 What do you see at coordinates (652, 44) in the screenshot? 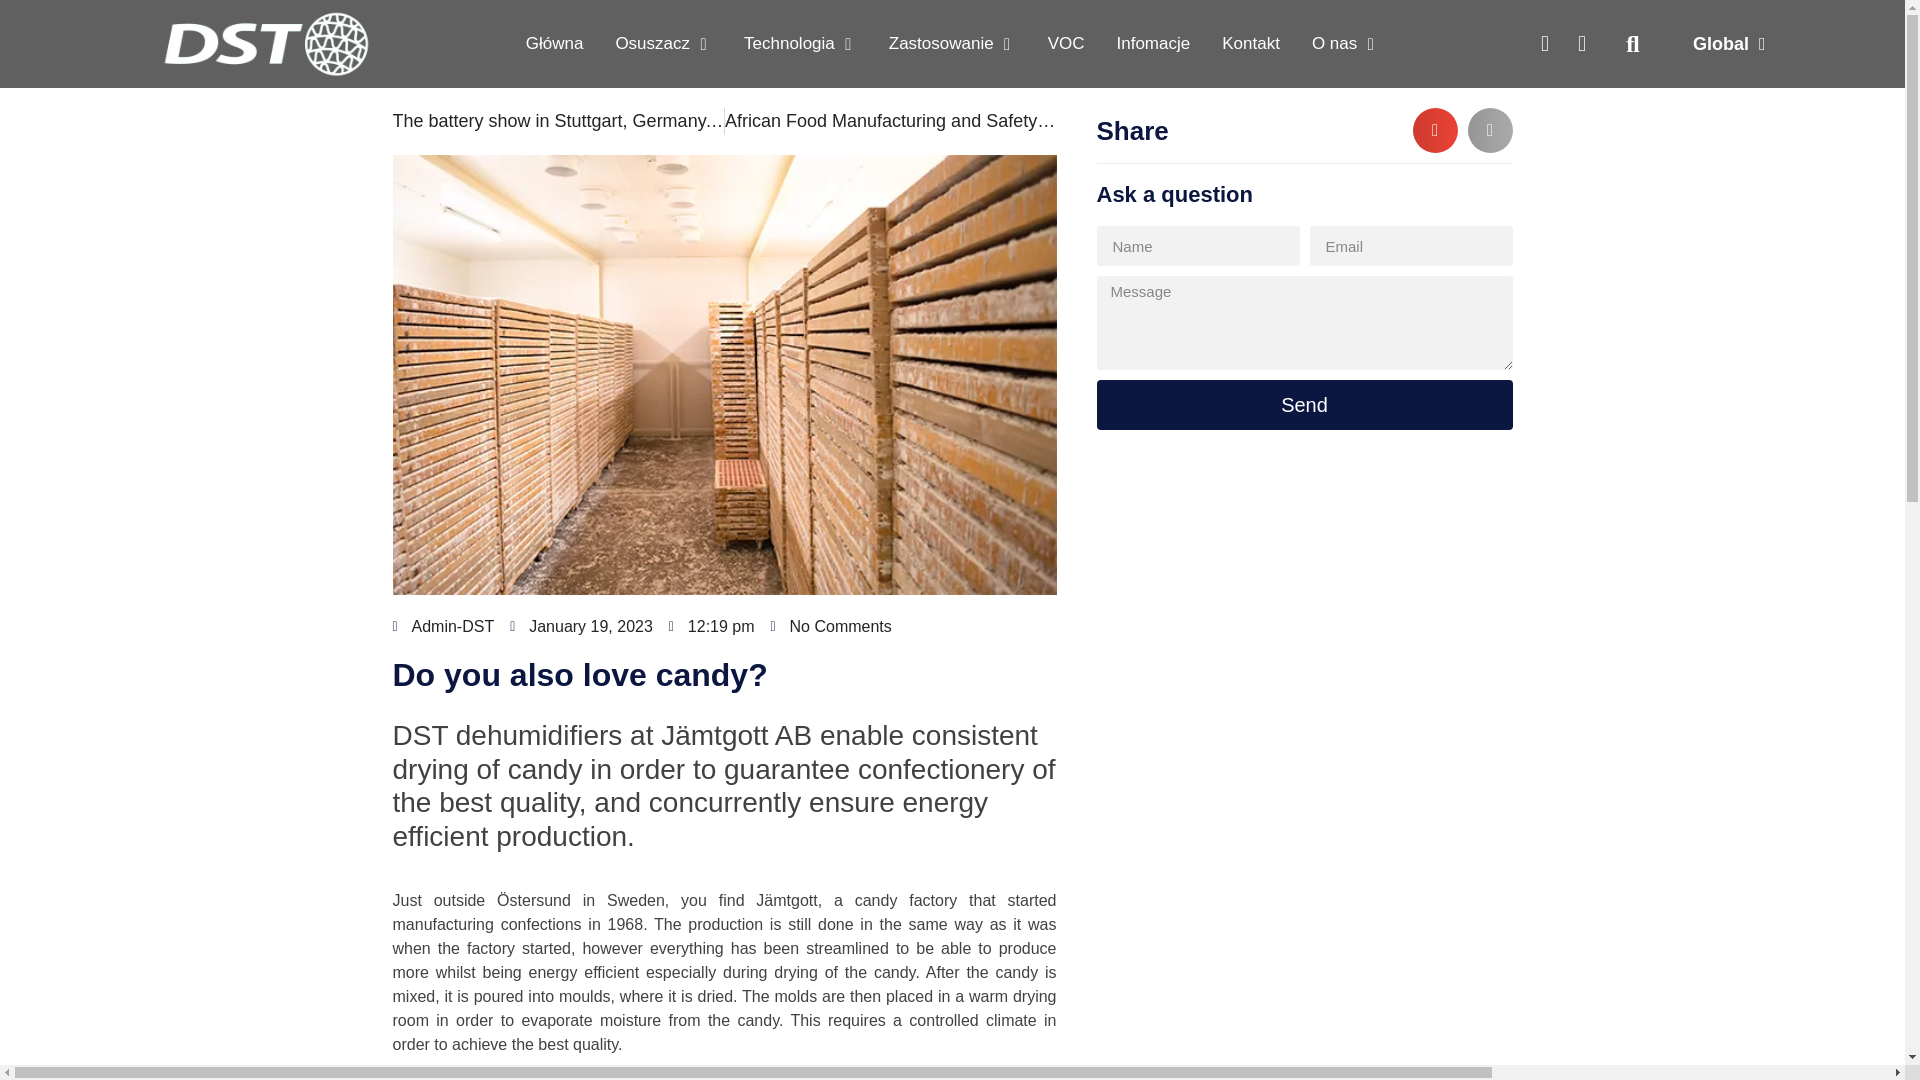
I see `Osuszacz` at bounding box center [652, 44].